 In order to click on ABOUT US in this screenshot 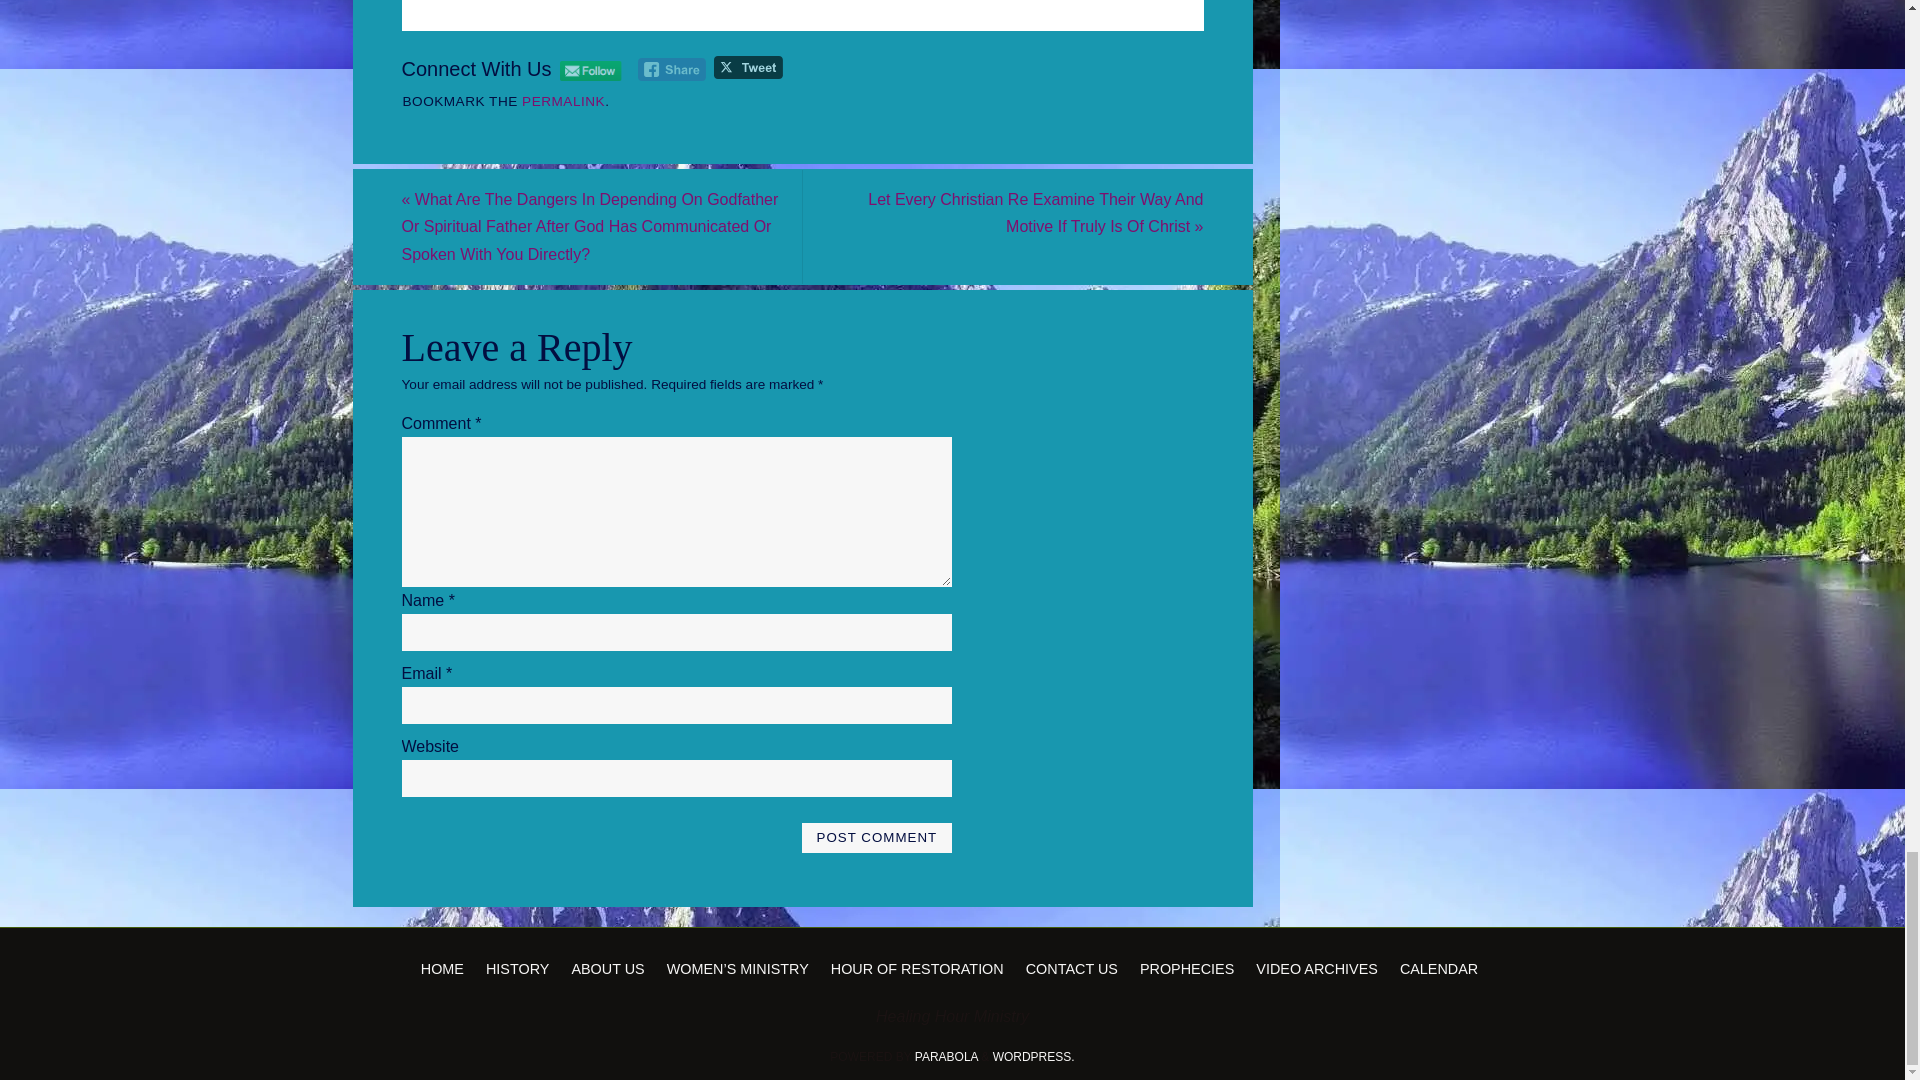, I will do `click(610, 966)`.